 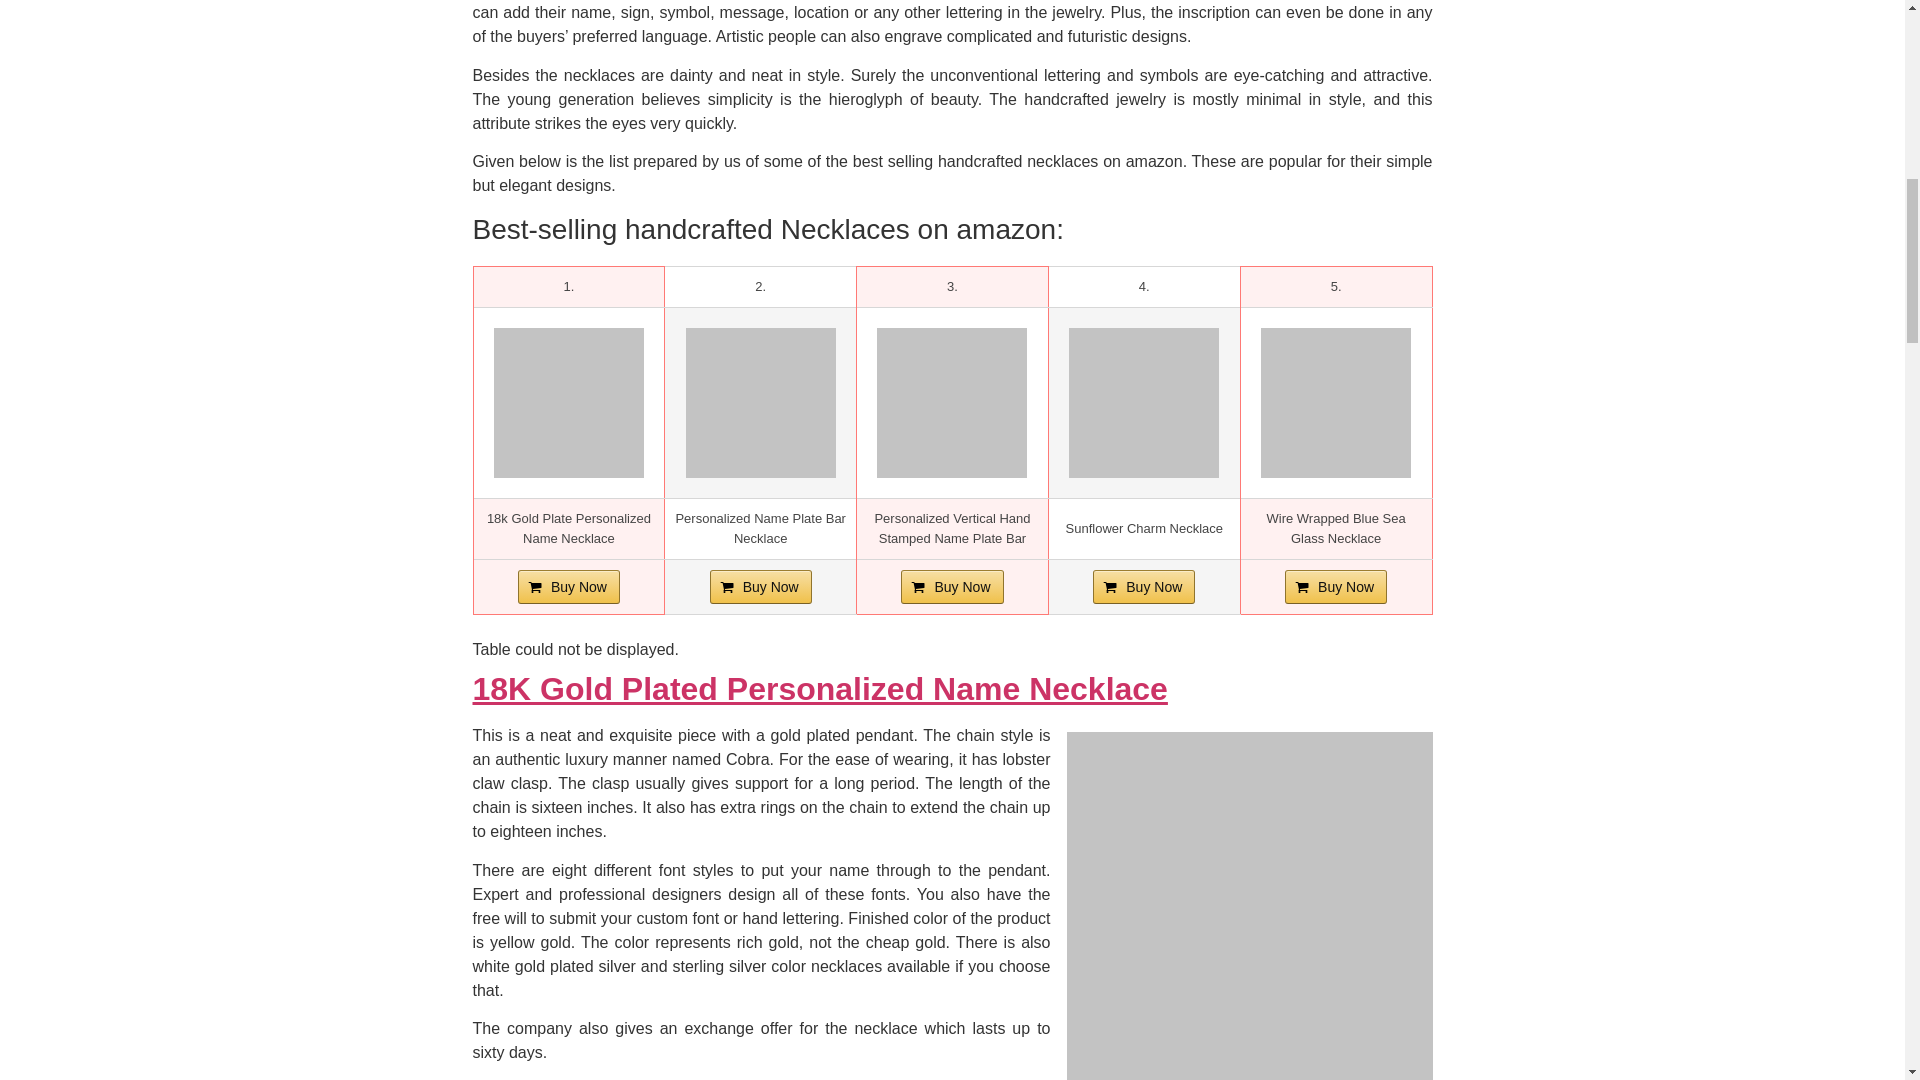 What do you see at coordinates (569, 586) in the screenshot?
I see `Buy Now` at bounding box center [569, 586].